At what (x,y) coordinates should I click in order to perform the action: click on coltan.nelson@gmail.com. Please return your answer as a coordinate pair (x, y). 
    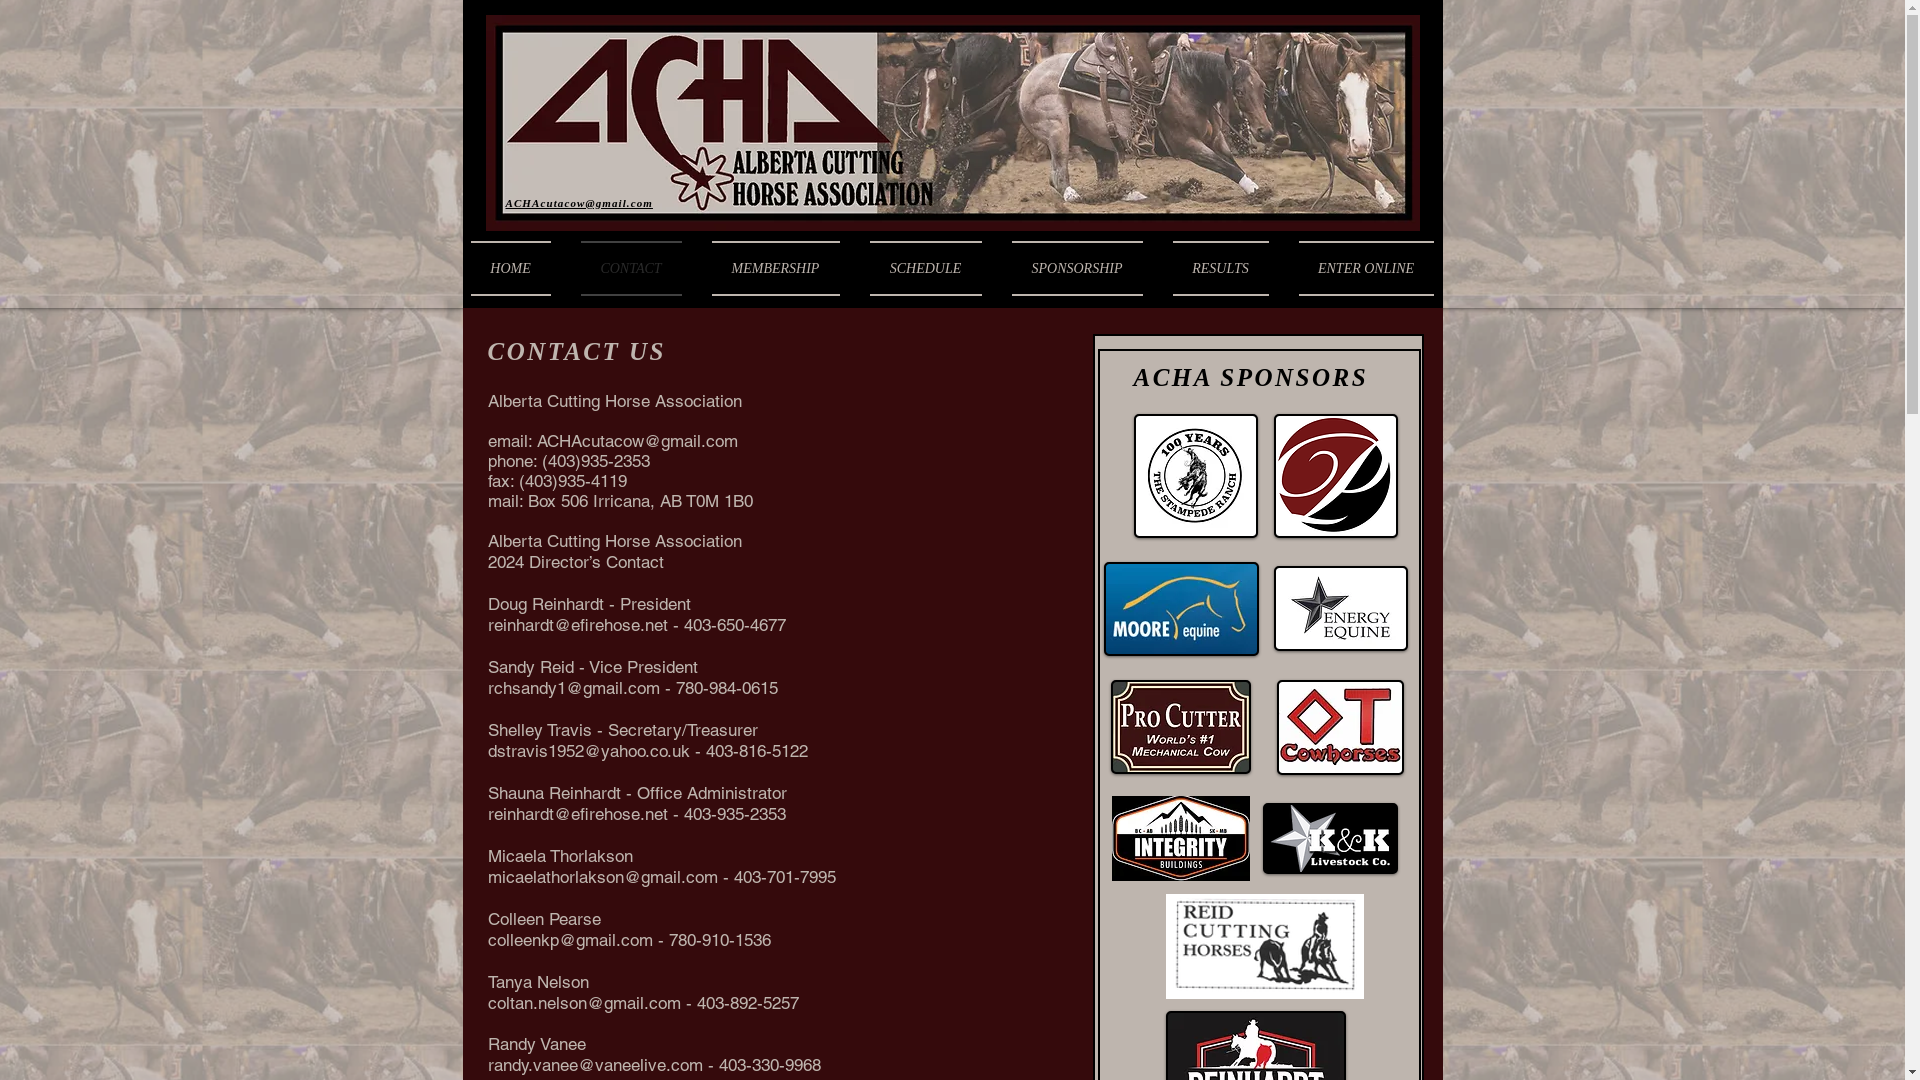
    Looking at the image, I should click on (584, 1003).